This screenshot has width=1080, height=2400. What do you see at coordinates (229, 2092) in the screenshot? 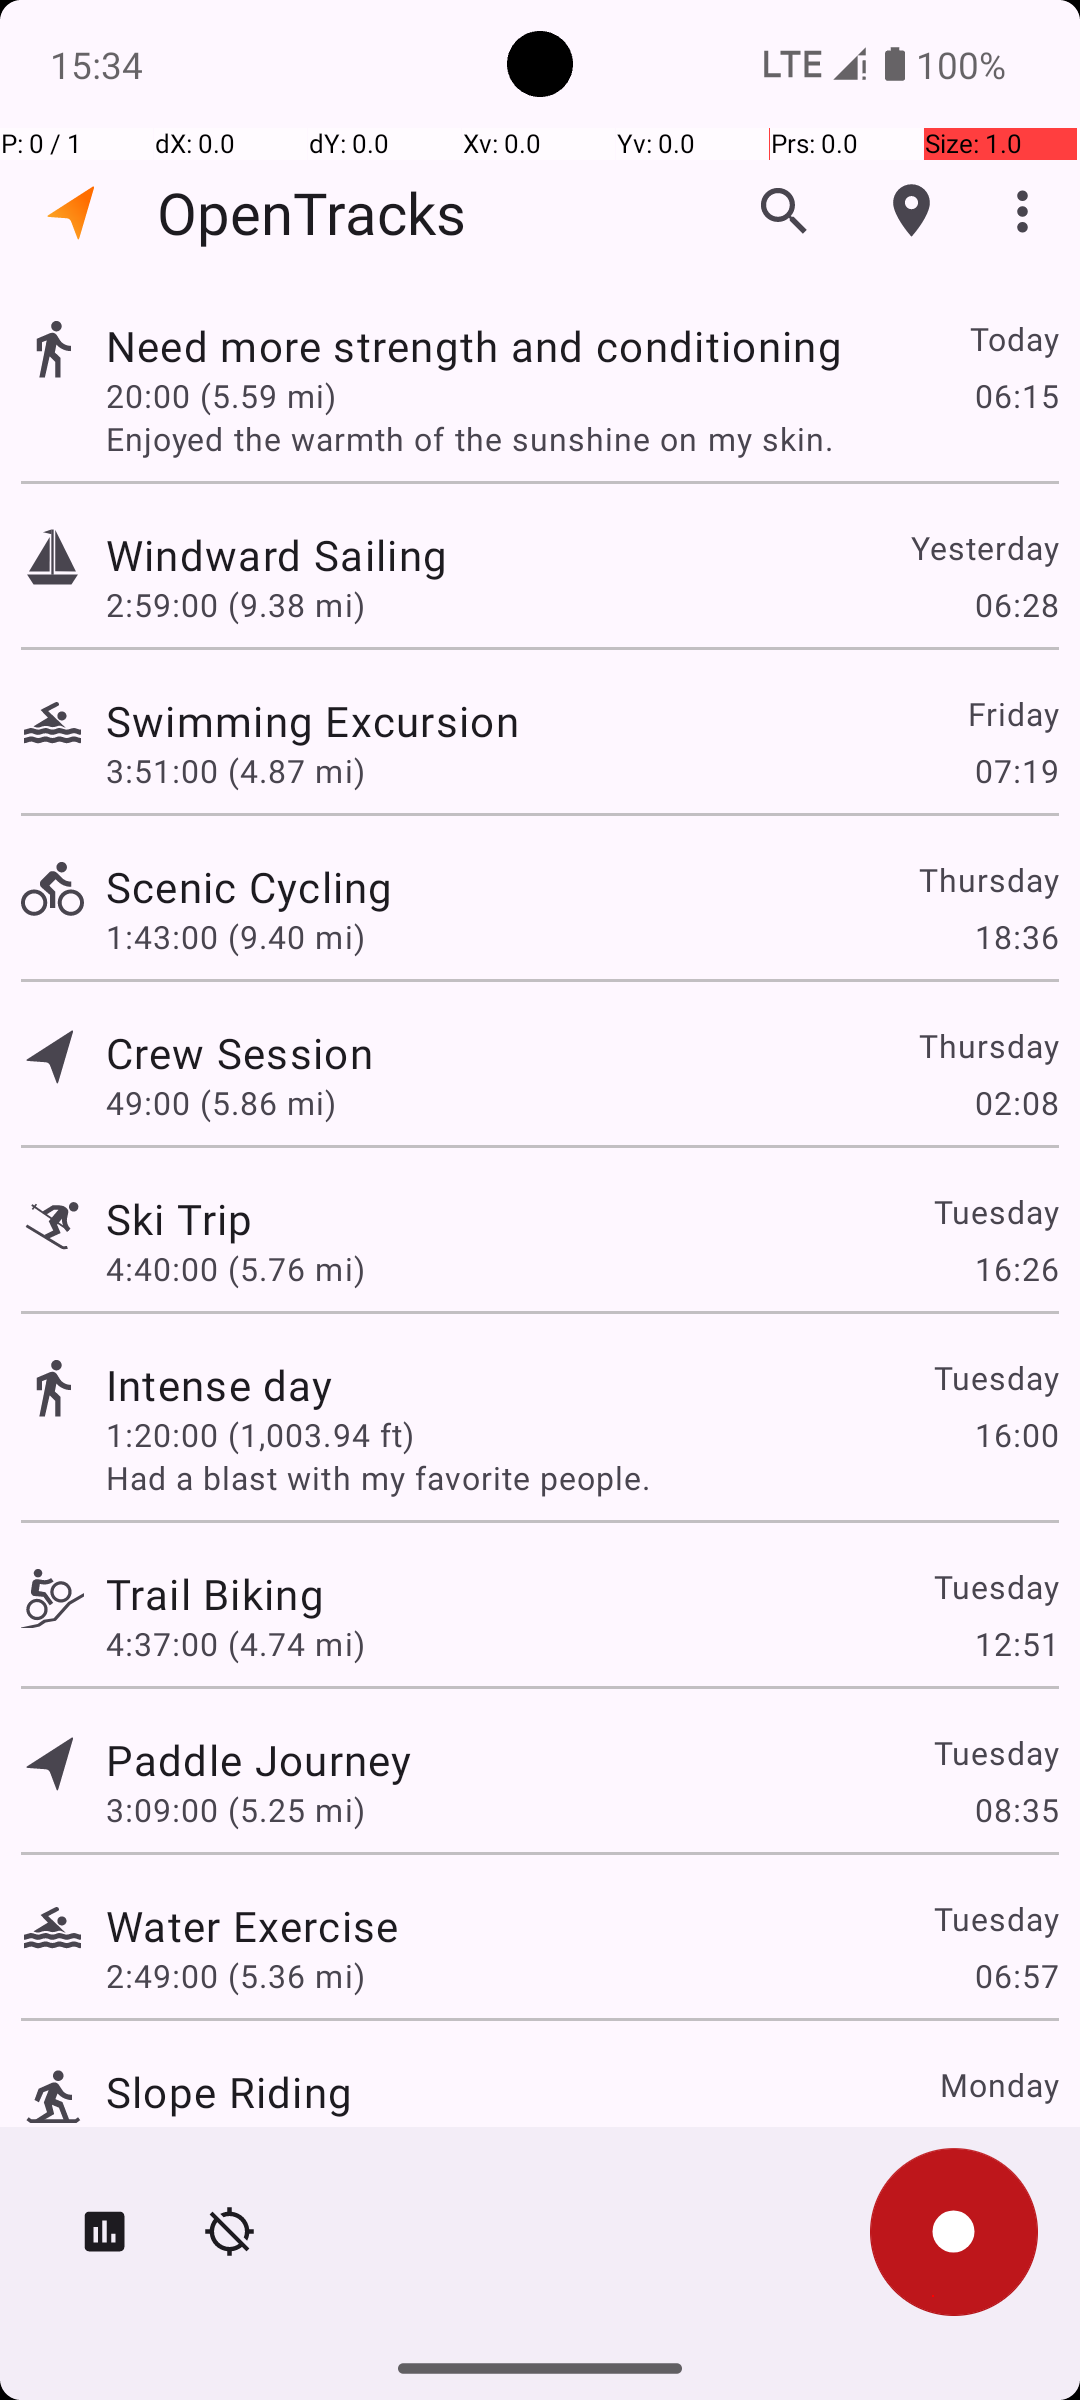
I see `Slope Riding` at bounding box center [229, 2092].